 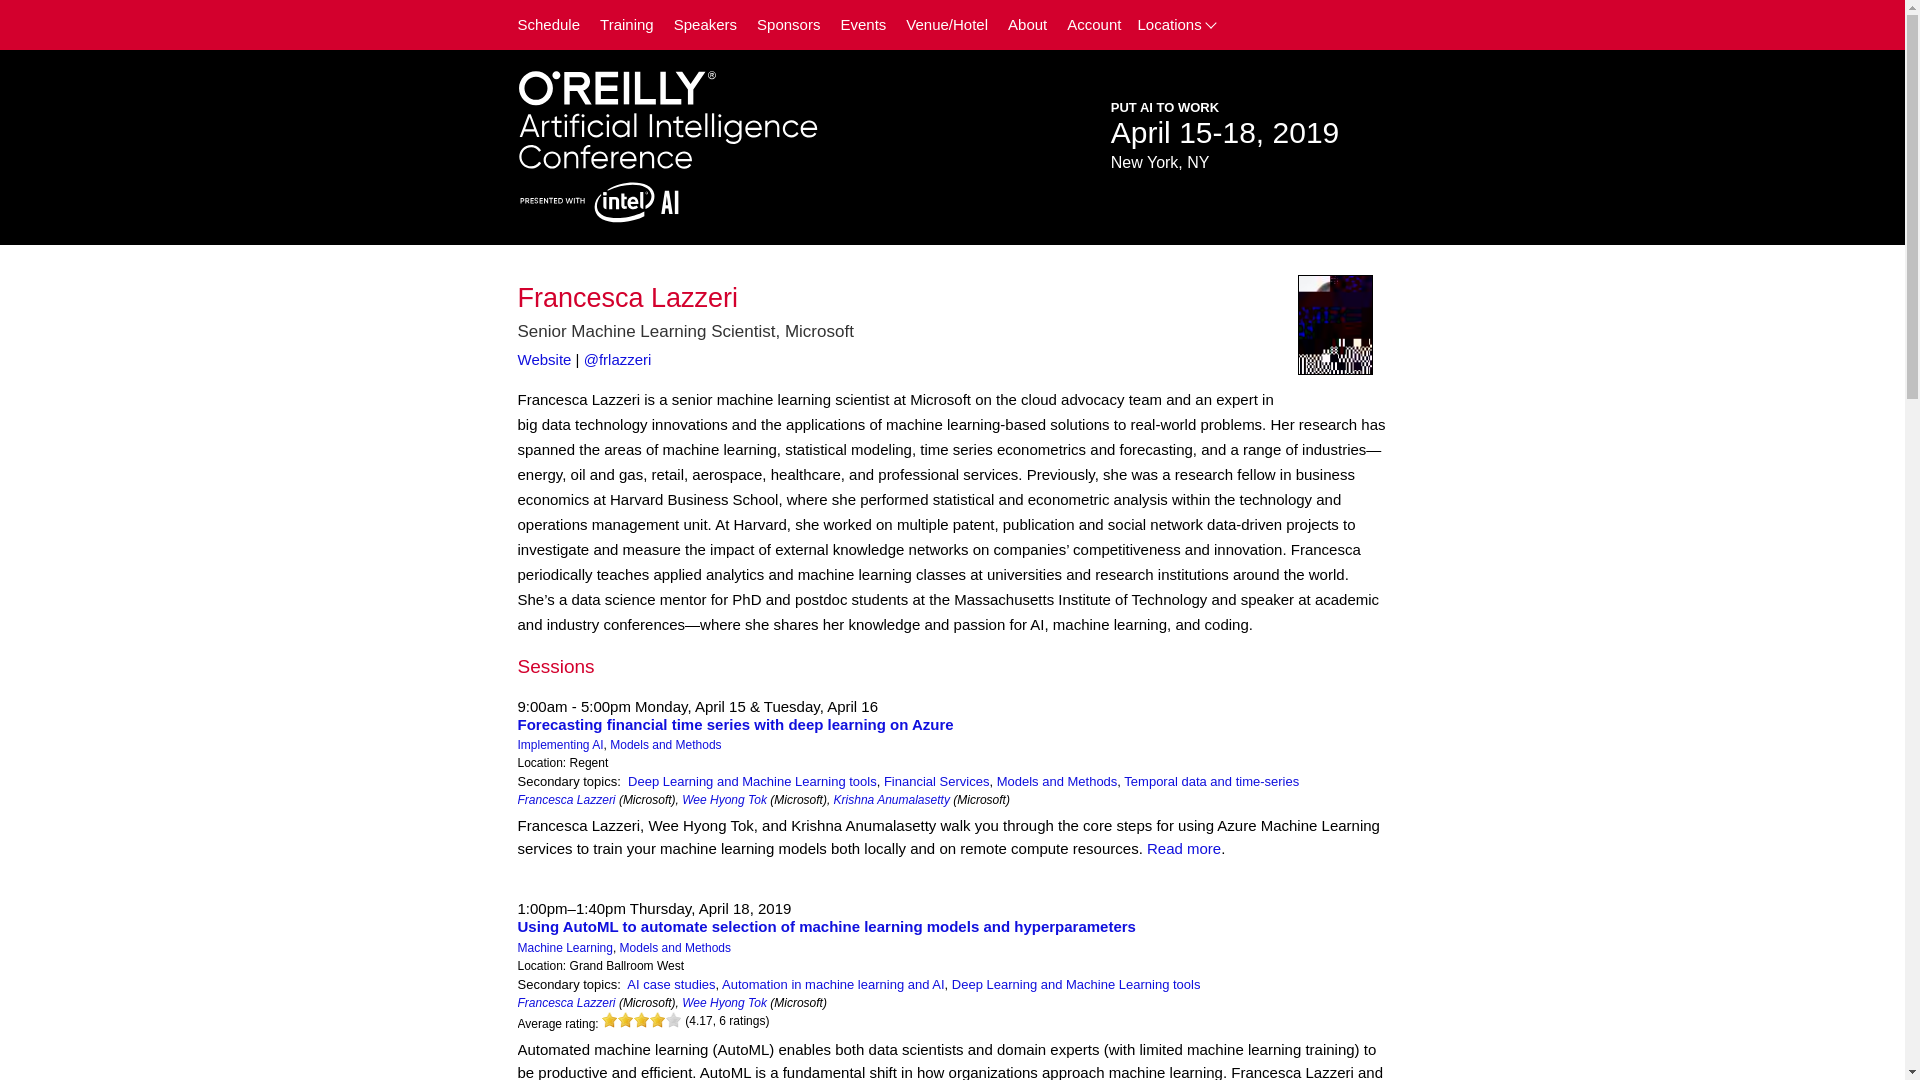 What do you see at coordinates (1028, 25) in the screenshot?
I see `About` at bounding box center [1028, 25].